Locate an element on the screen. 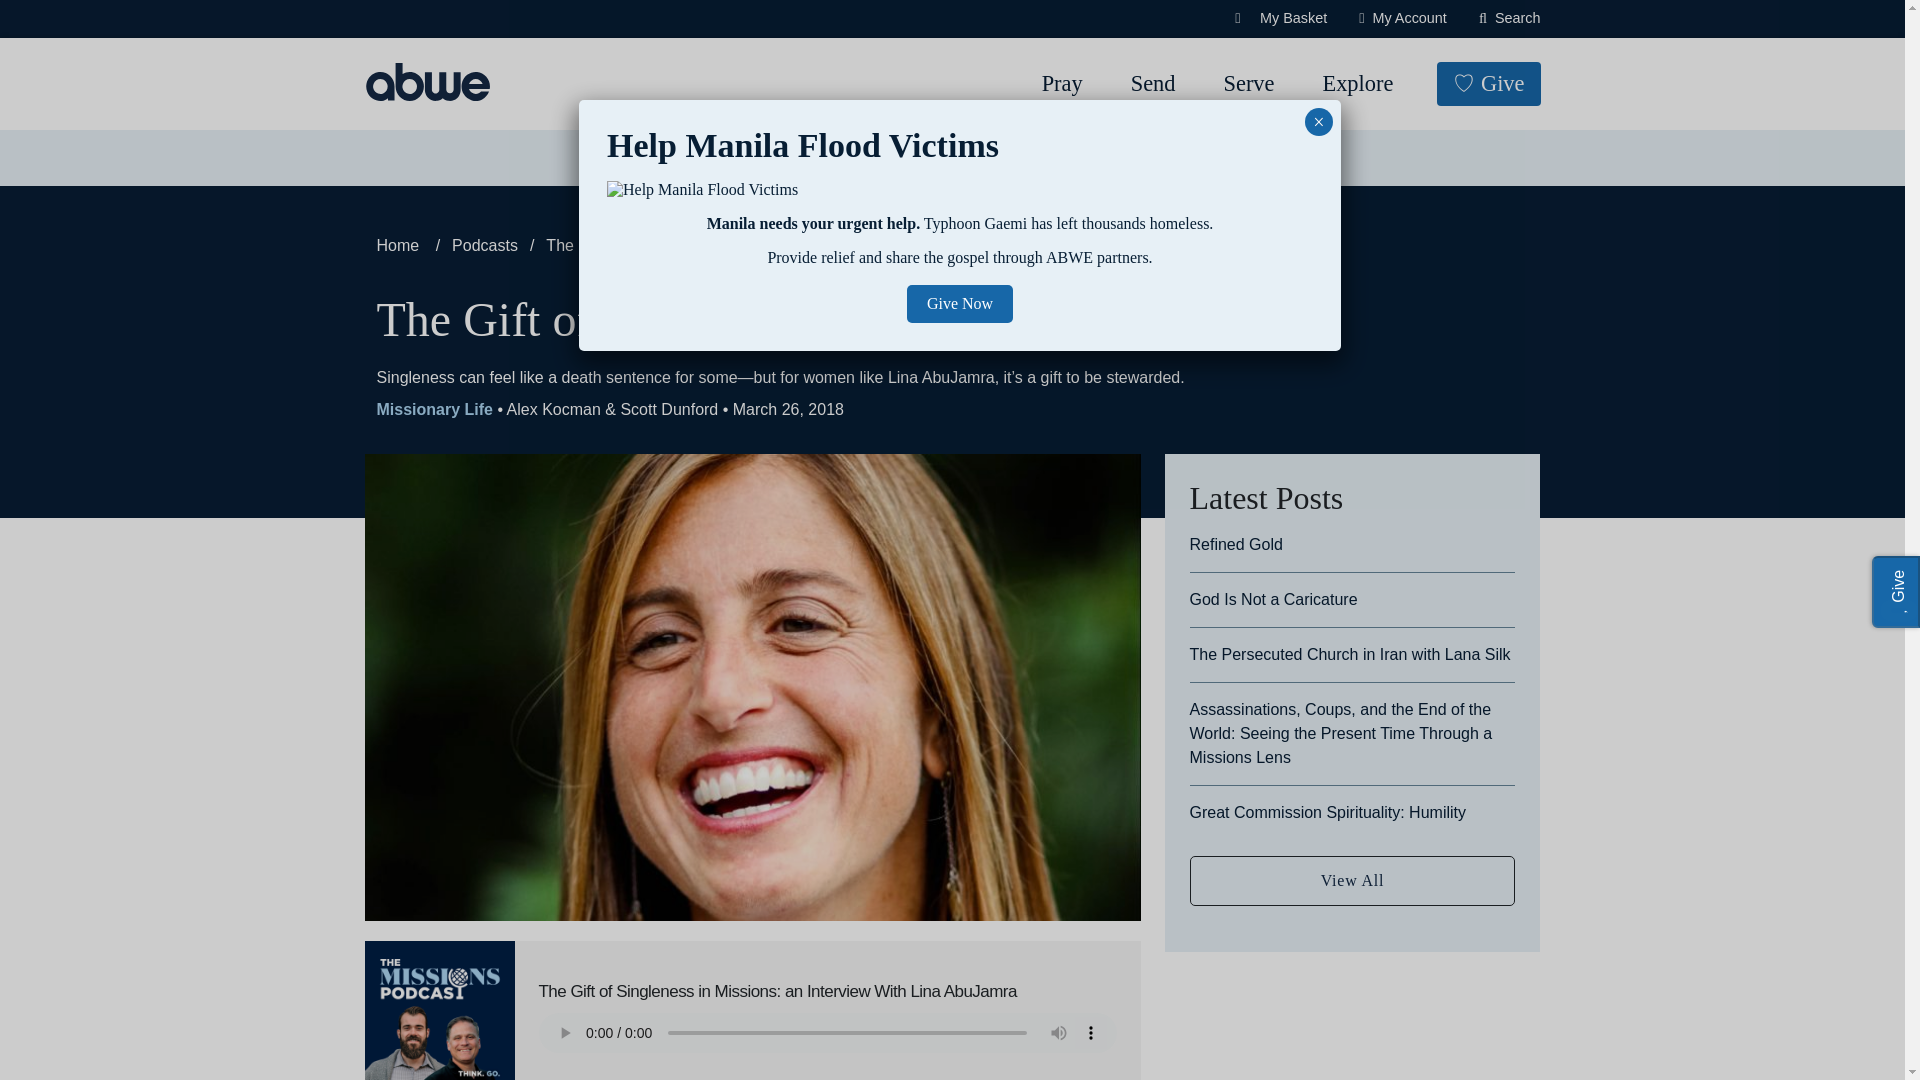  Search is located at coordinates (1510, 18).